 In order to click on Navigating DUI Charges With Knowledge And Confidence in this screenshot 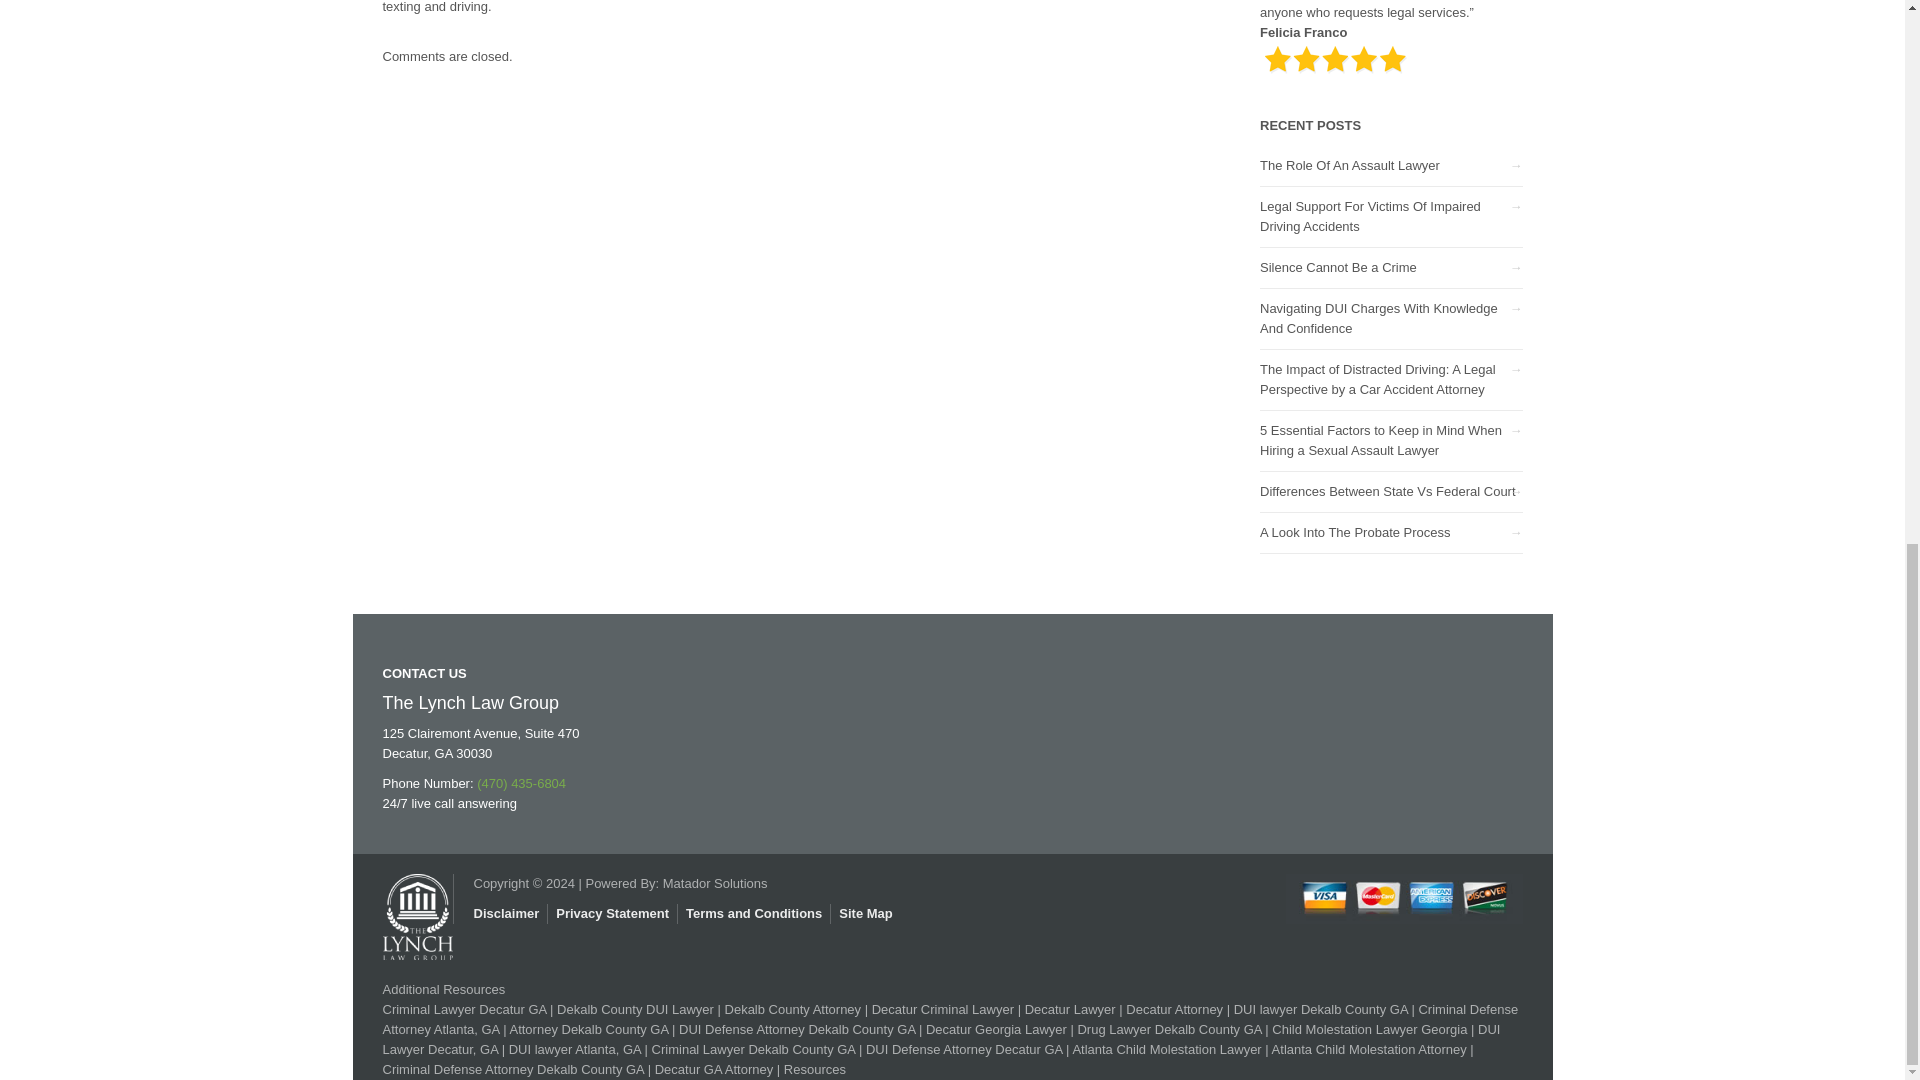, I will do `click(1378, 318)`.